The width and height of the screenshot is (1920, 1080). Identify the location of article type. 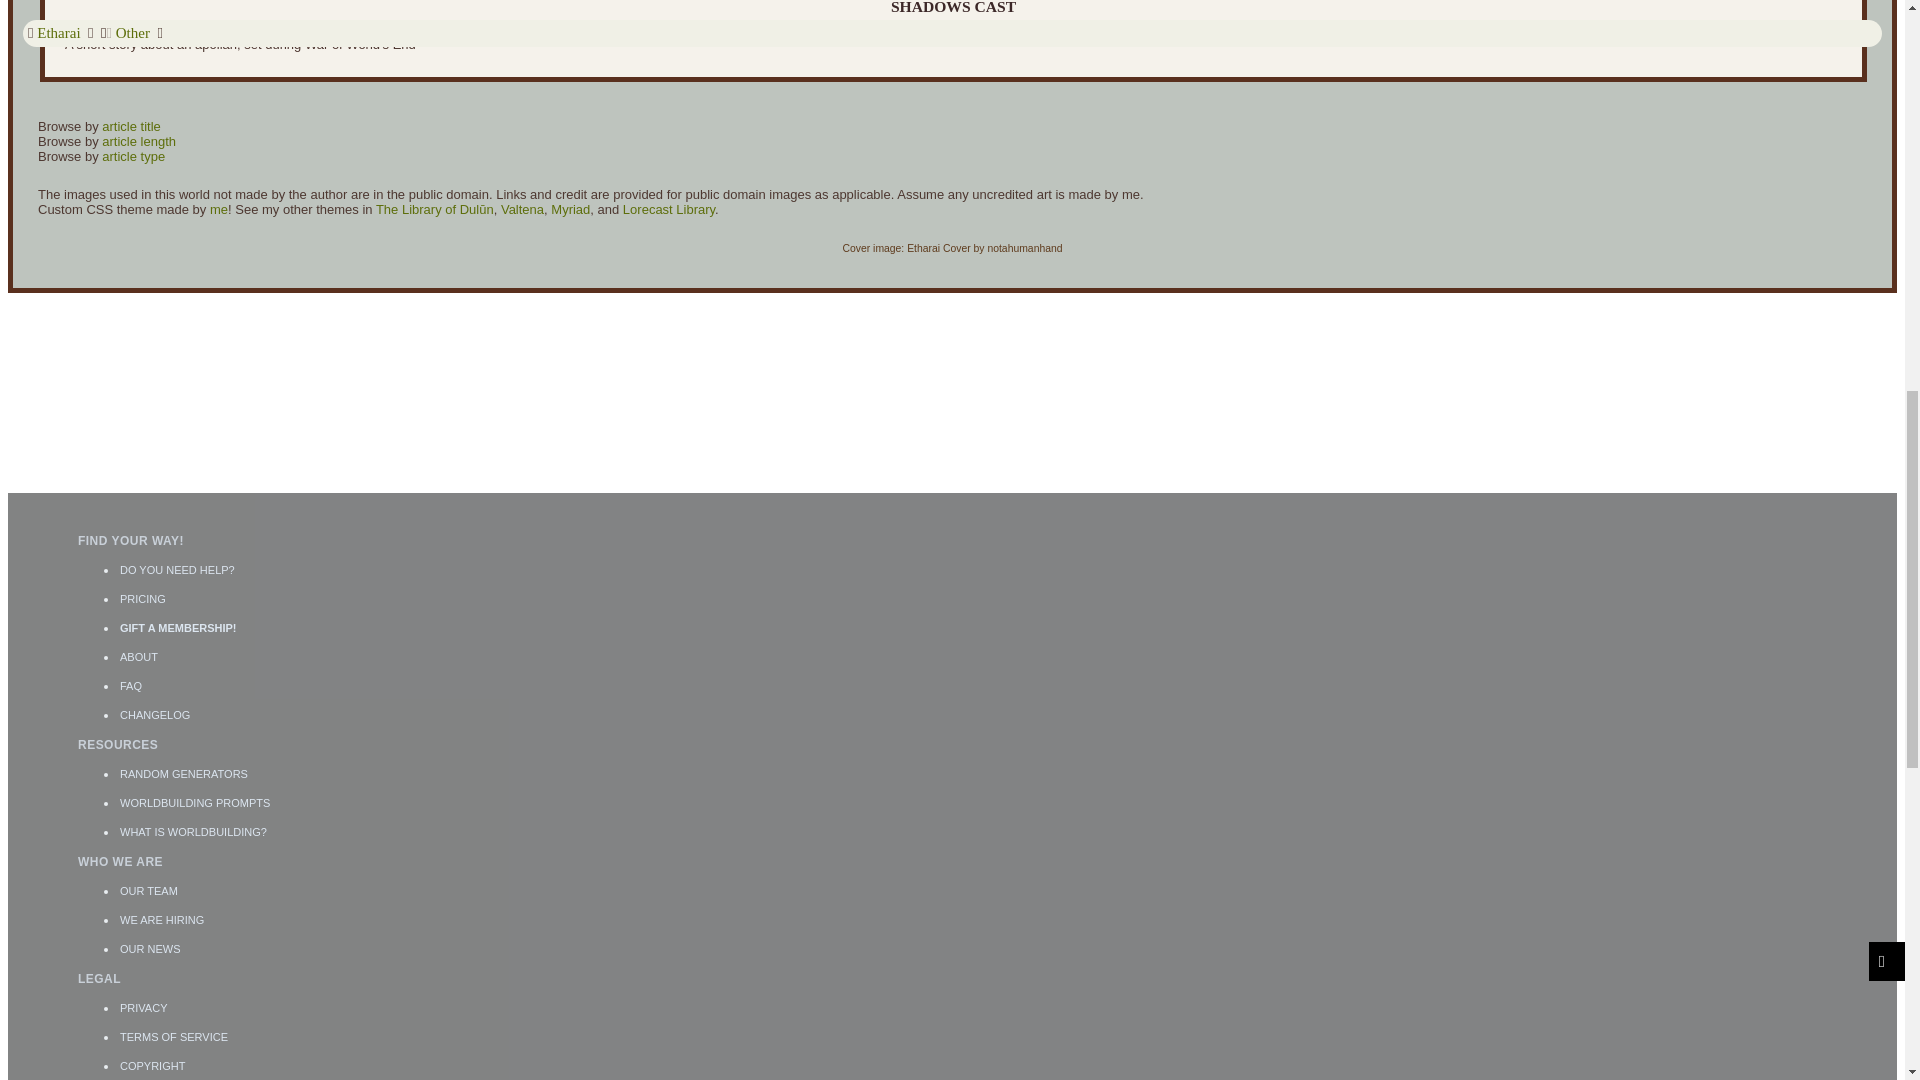
(133, 156).